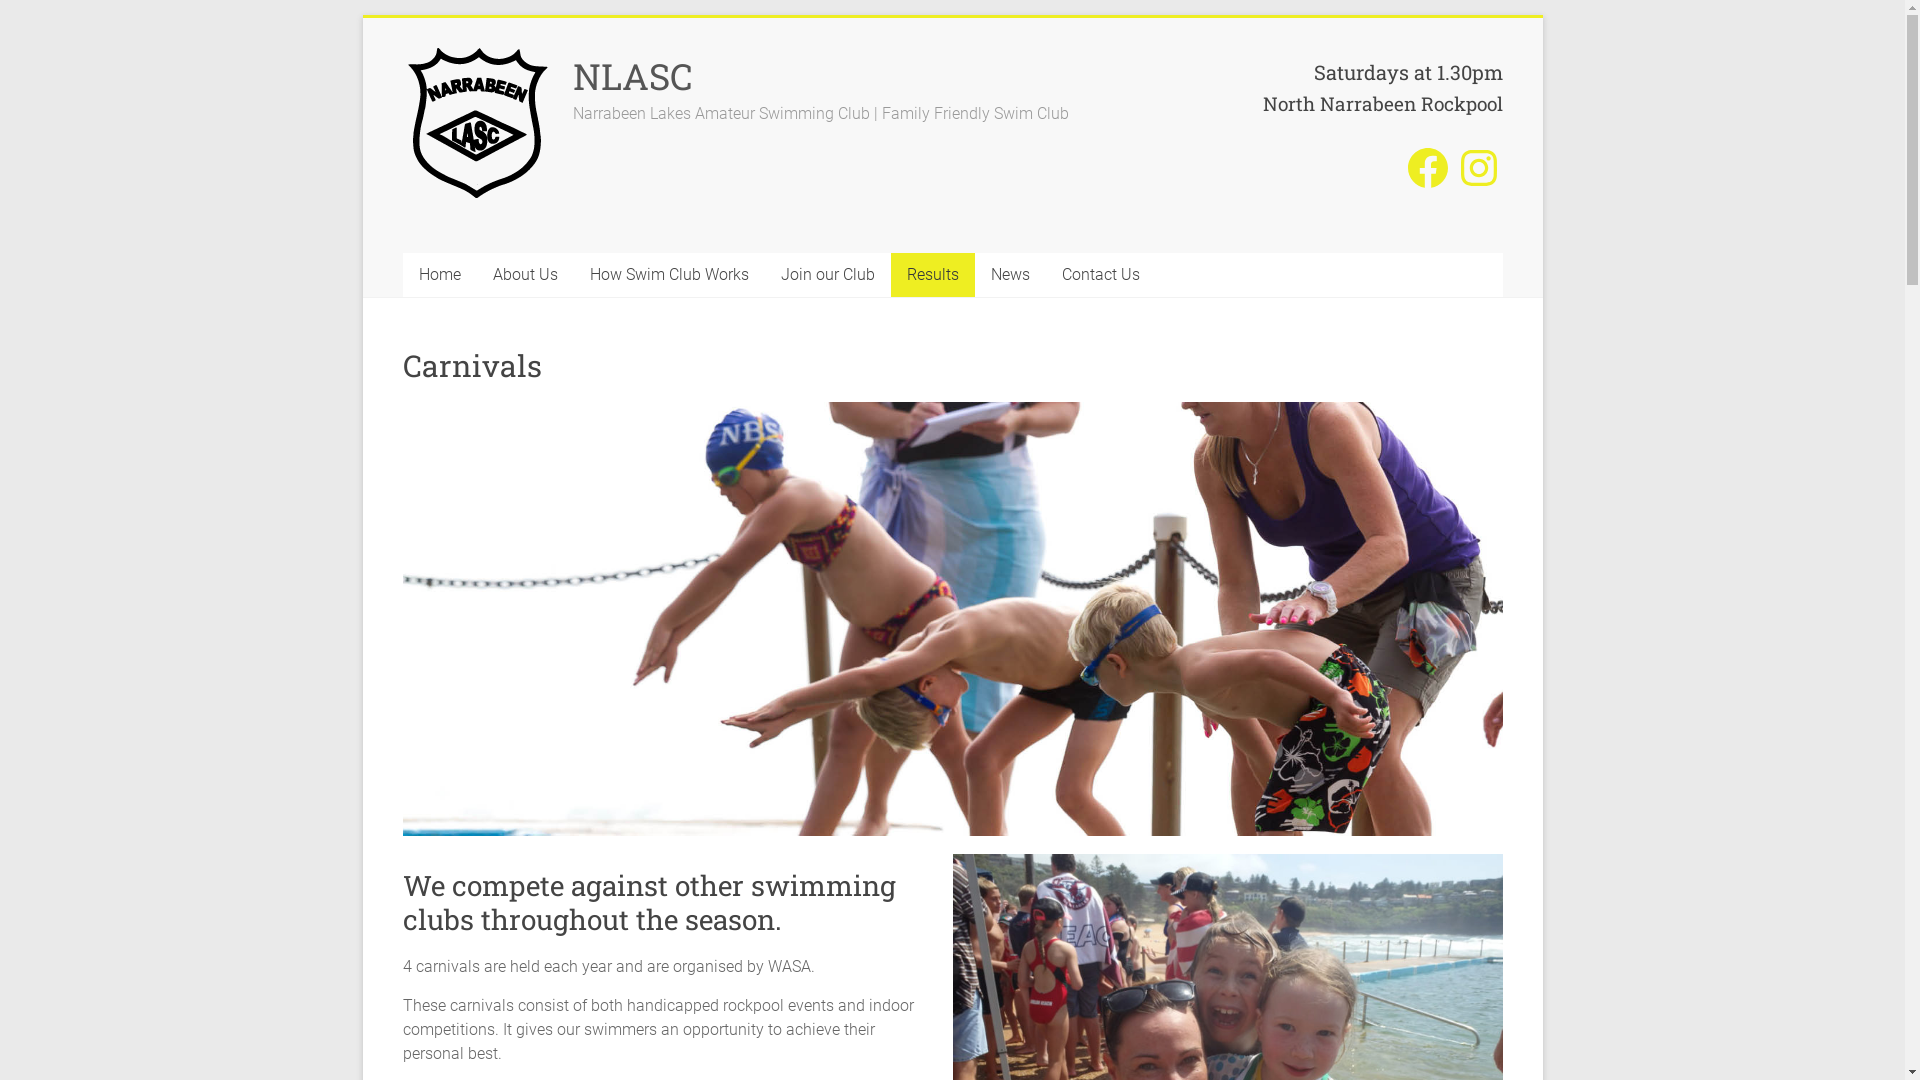 The height and width of the screenshot is (1080, 1920). Describe the element at coordinates (1010, 275) in the screenshot. I see `News` at that location.